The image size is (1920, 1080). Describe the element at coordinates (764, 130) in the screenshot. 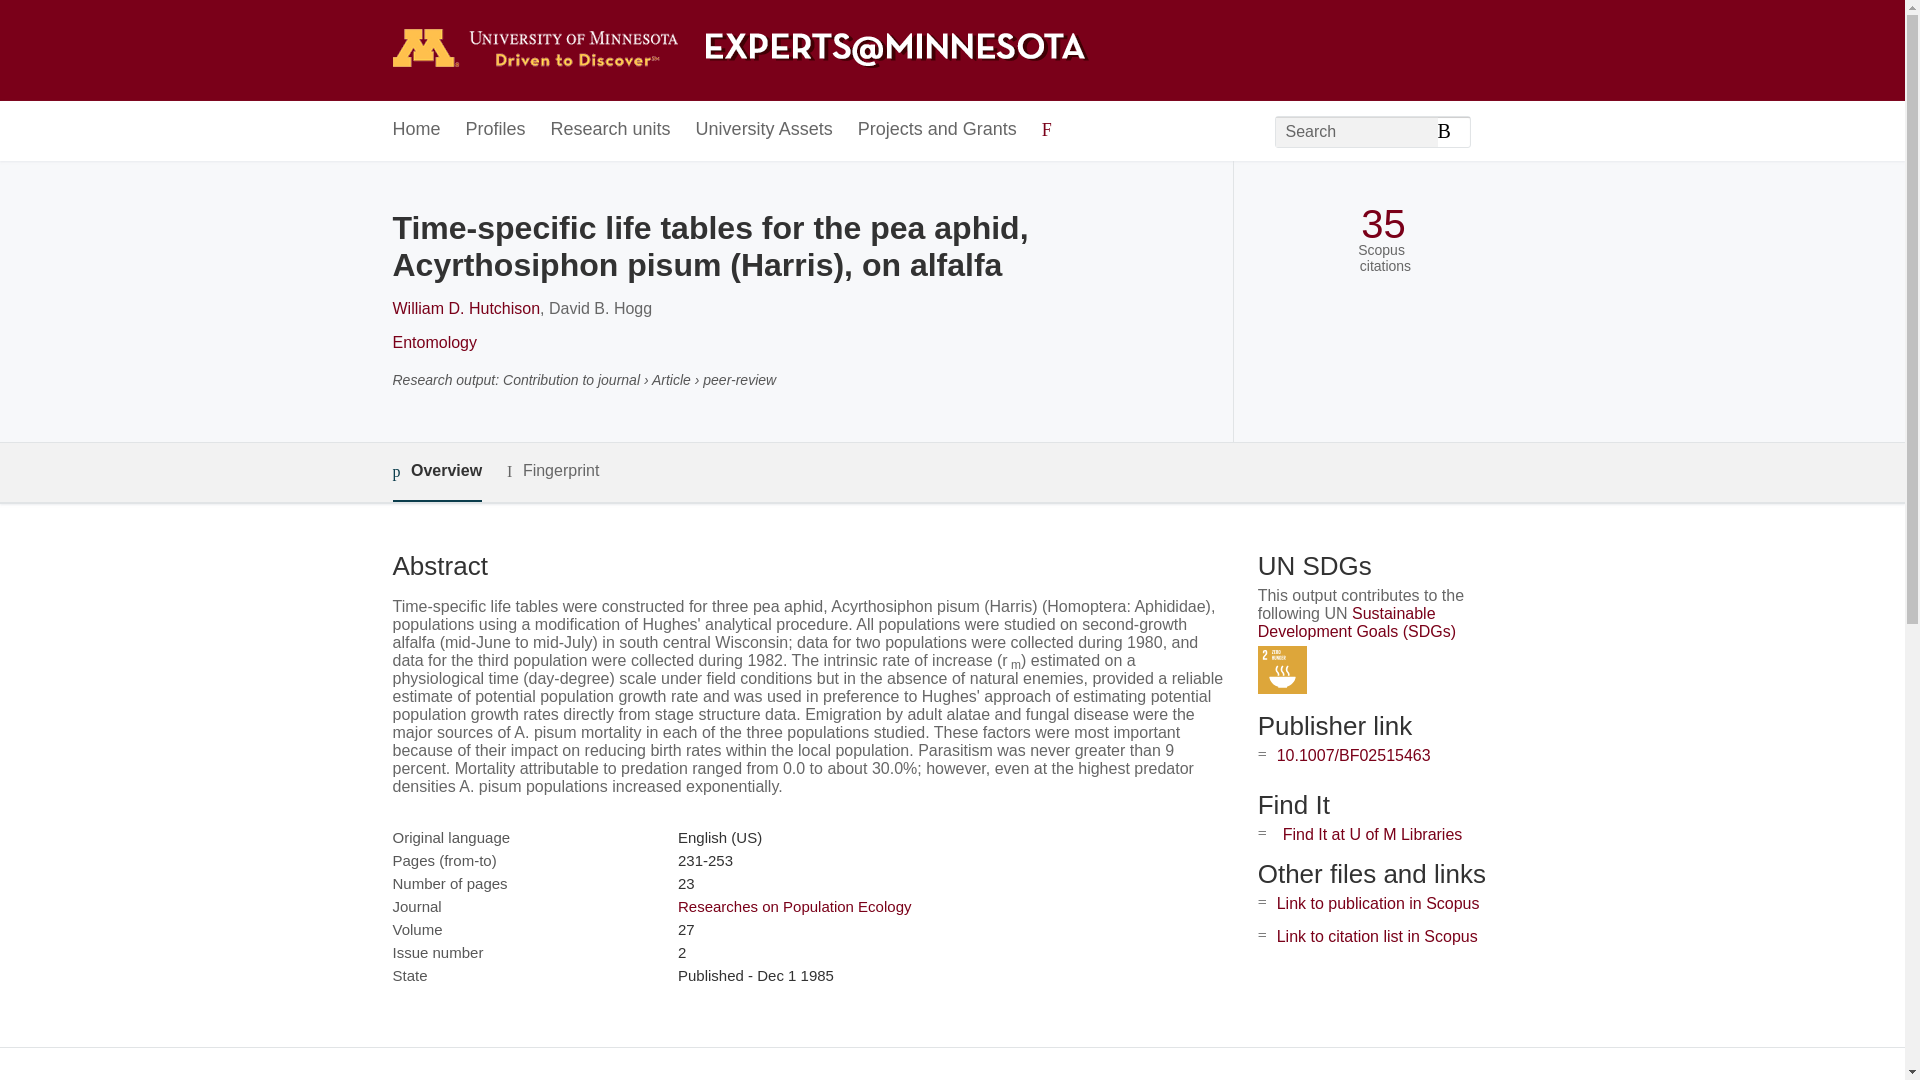

I see `University Assets` at that location.